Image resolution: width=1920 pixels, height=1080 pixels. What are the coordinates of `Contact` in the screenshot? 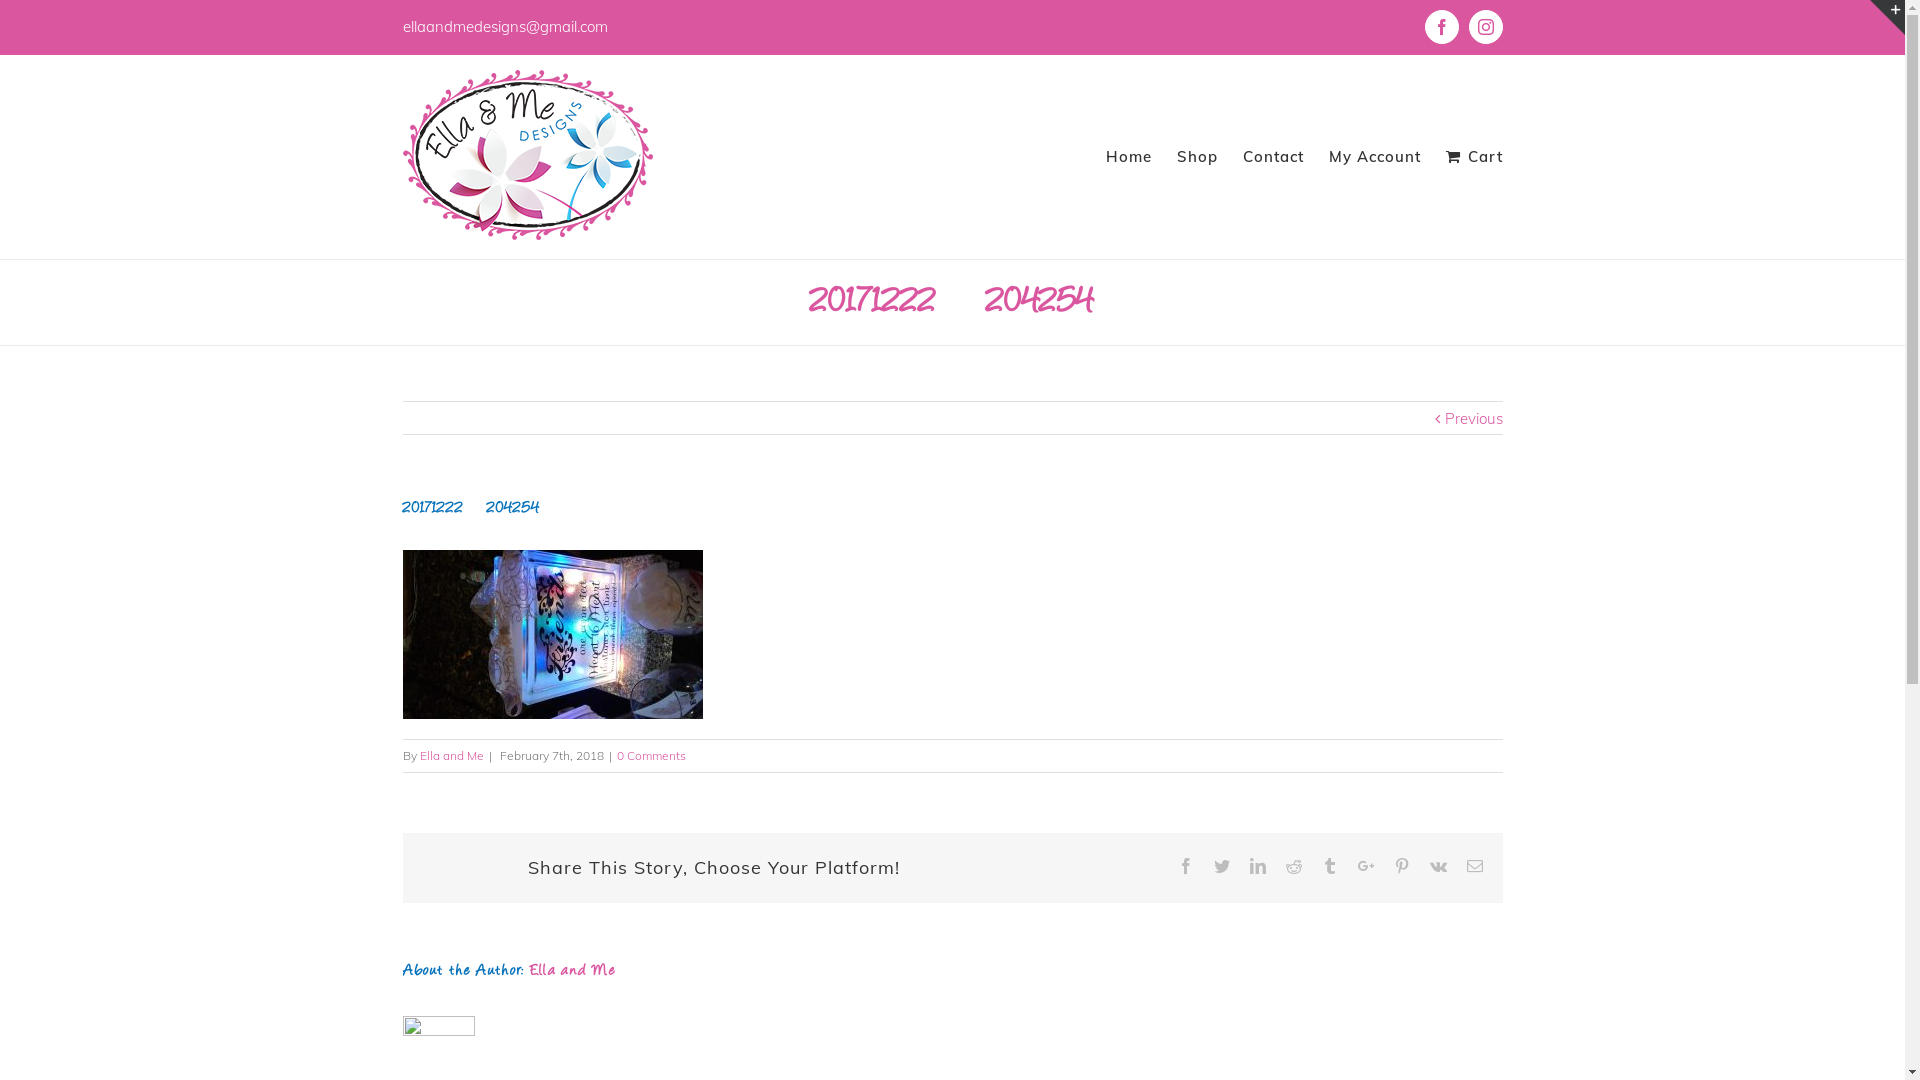 It's located at (1274, 156).